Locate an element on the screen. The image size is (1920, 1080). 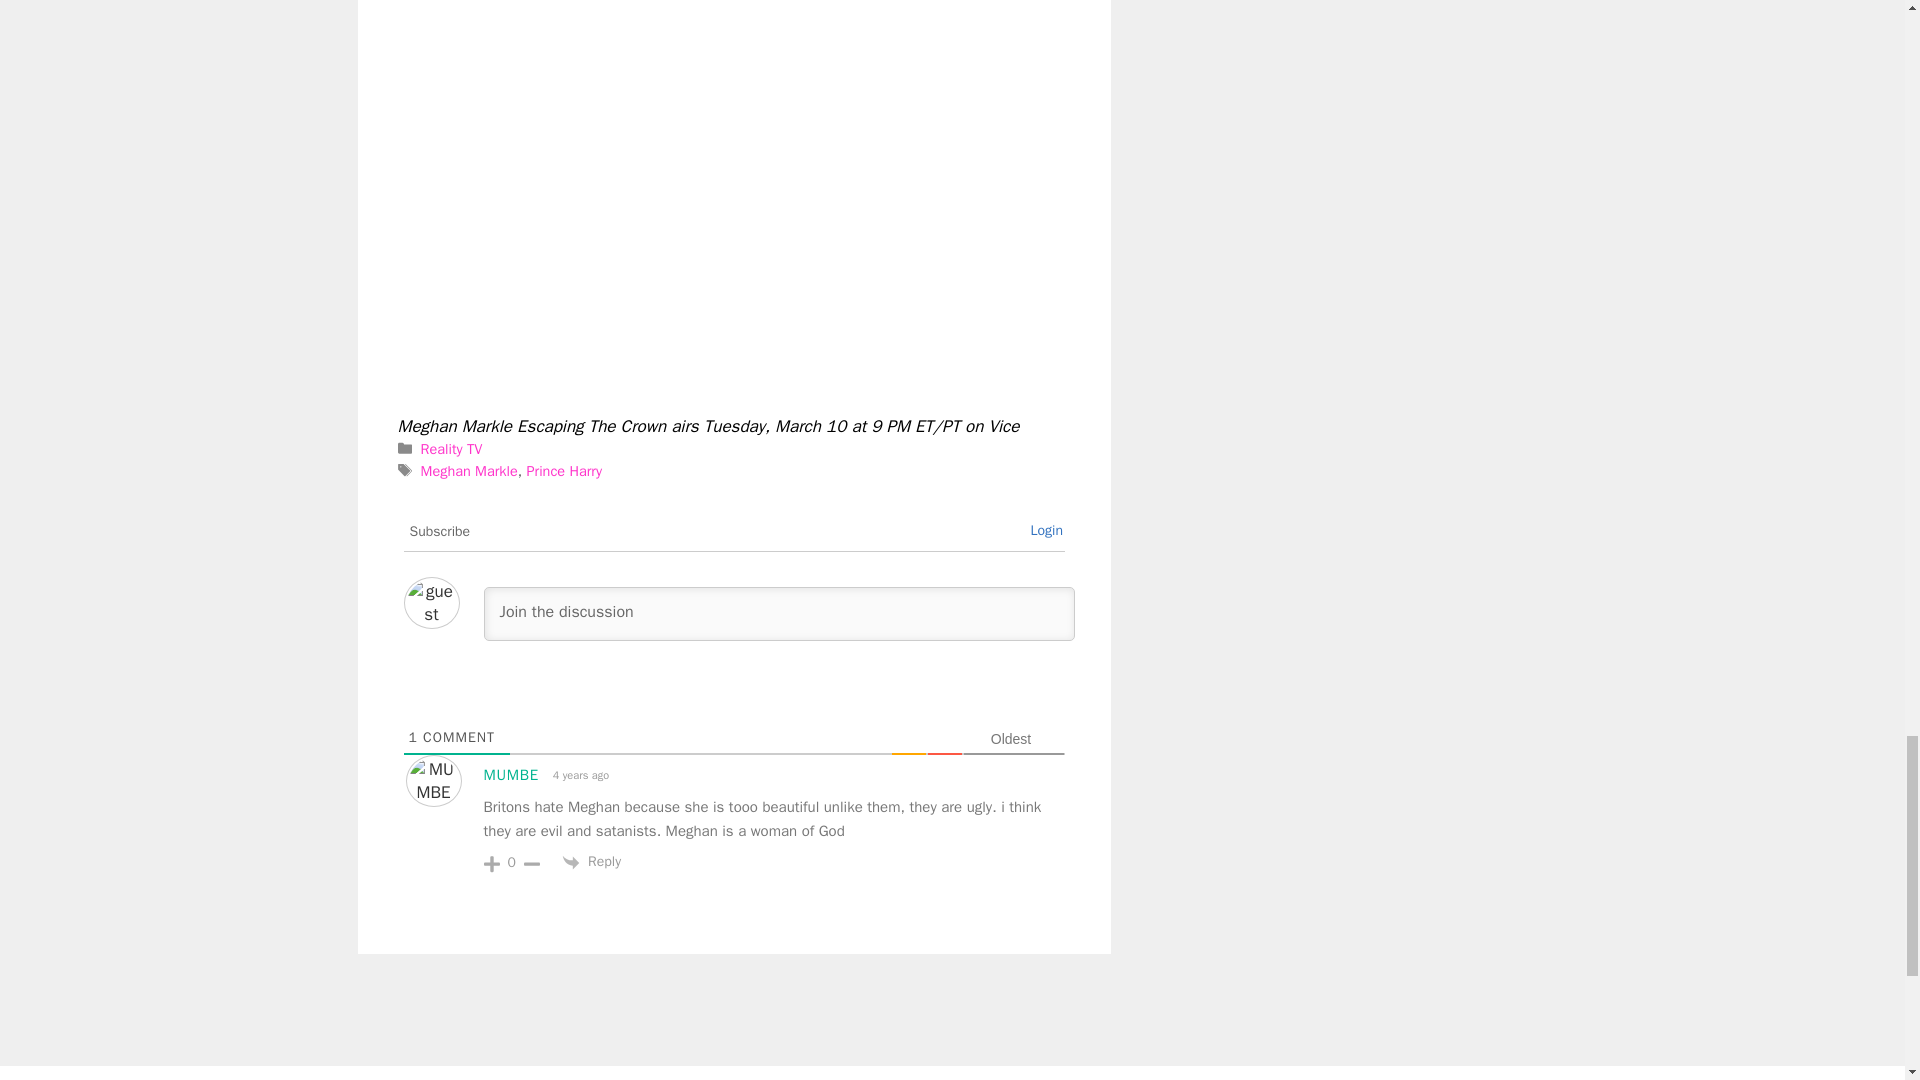
0 is located at coordinates (512, 862).